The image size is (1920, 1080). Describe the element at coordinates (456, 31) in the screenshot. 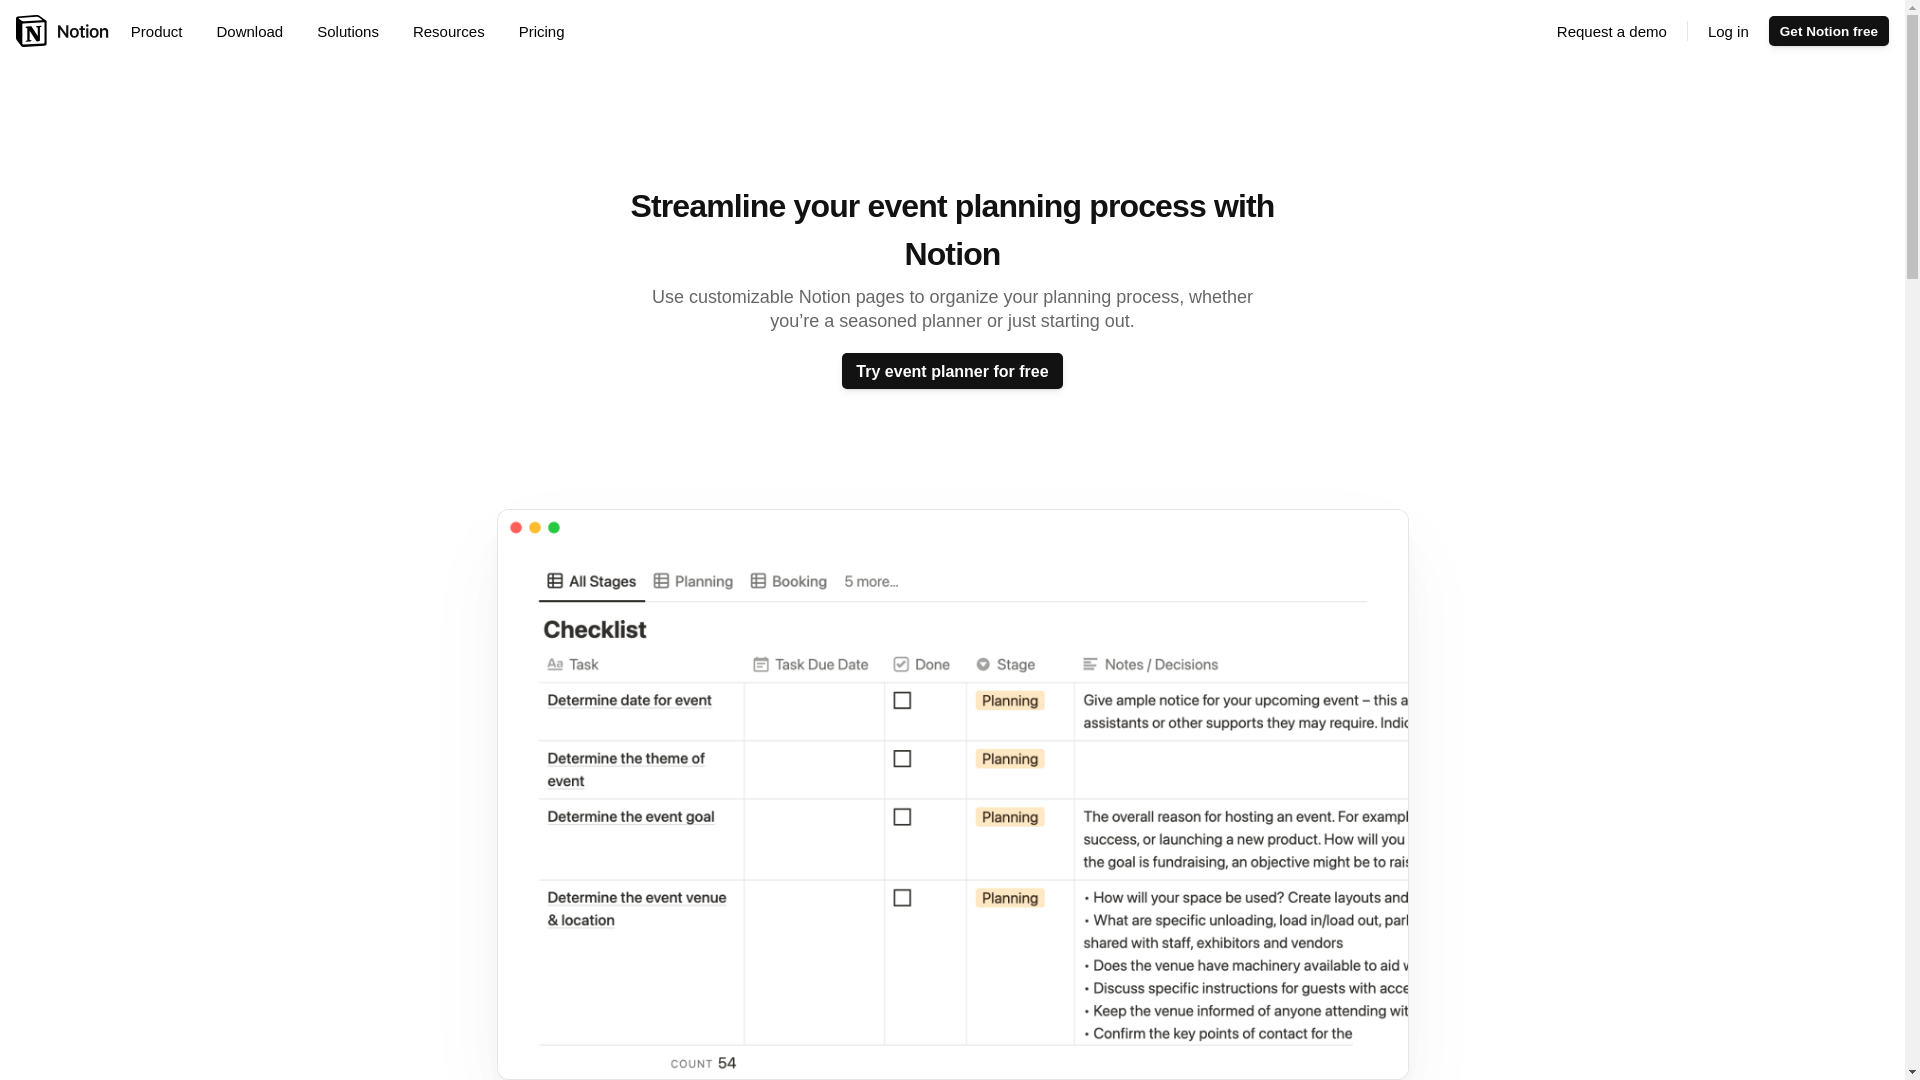

I see `Resources` at that location.